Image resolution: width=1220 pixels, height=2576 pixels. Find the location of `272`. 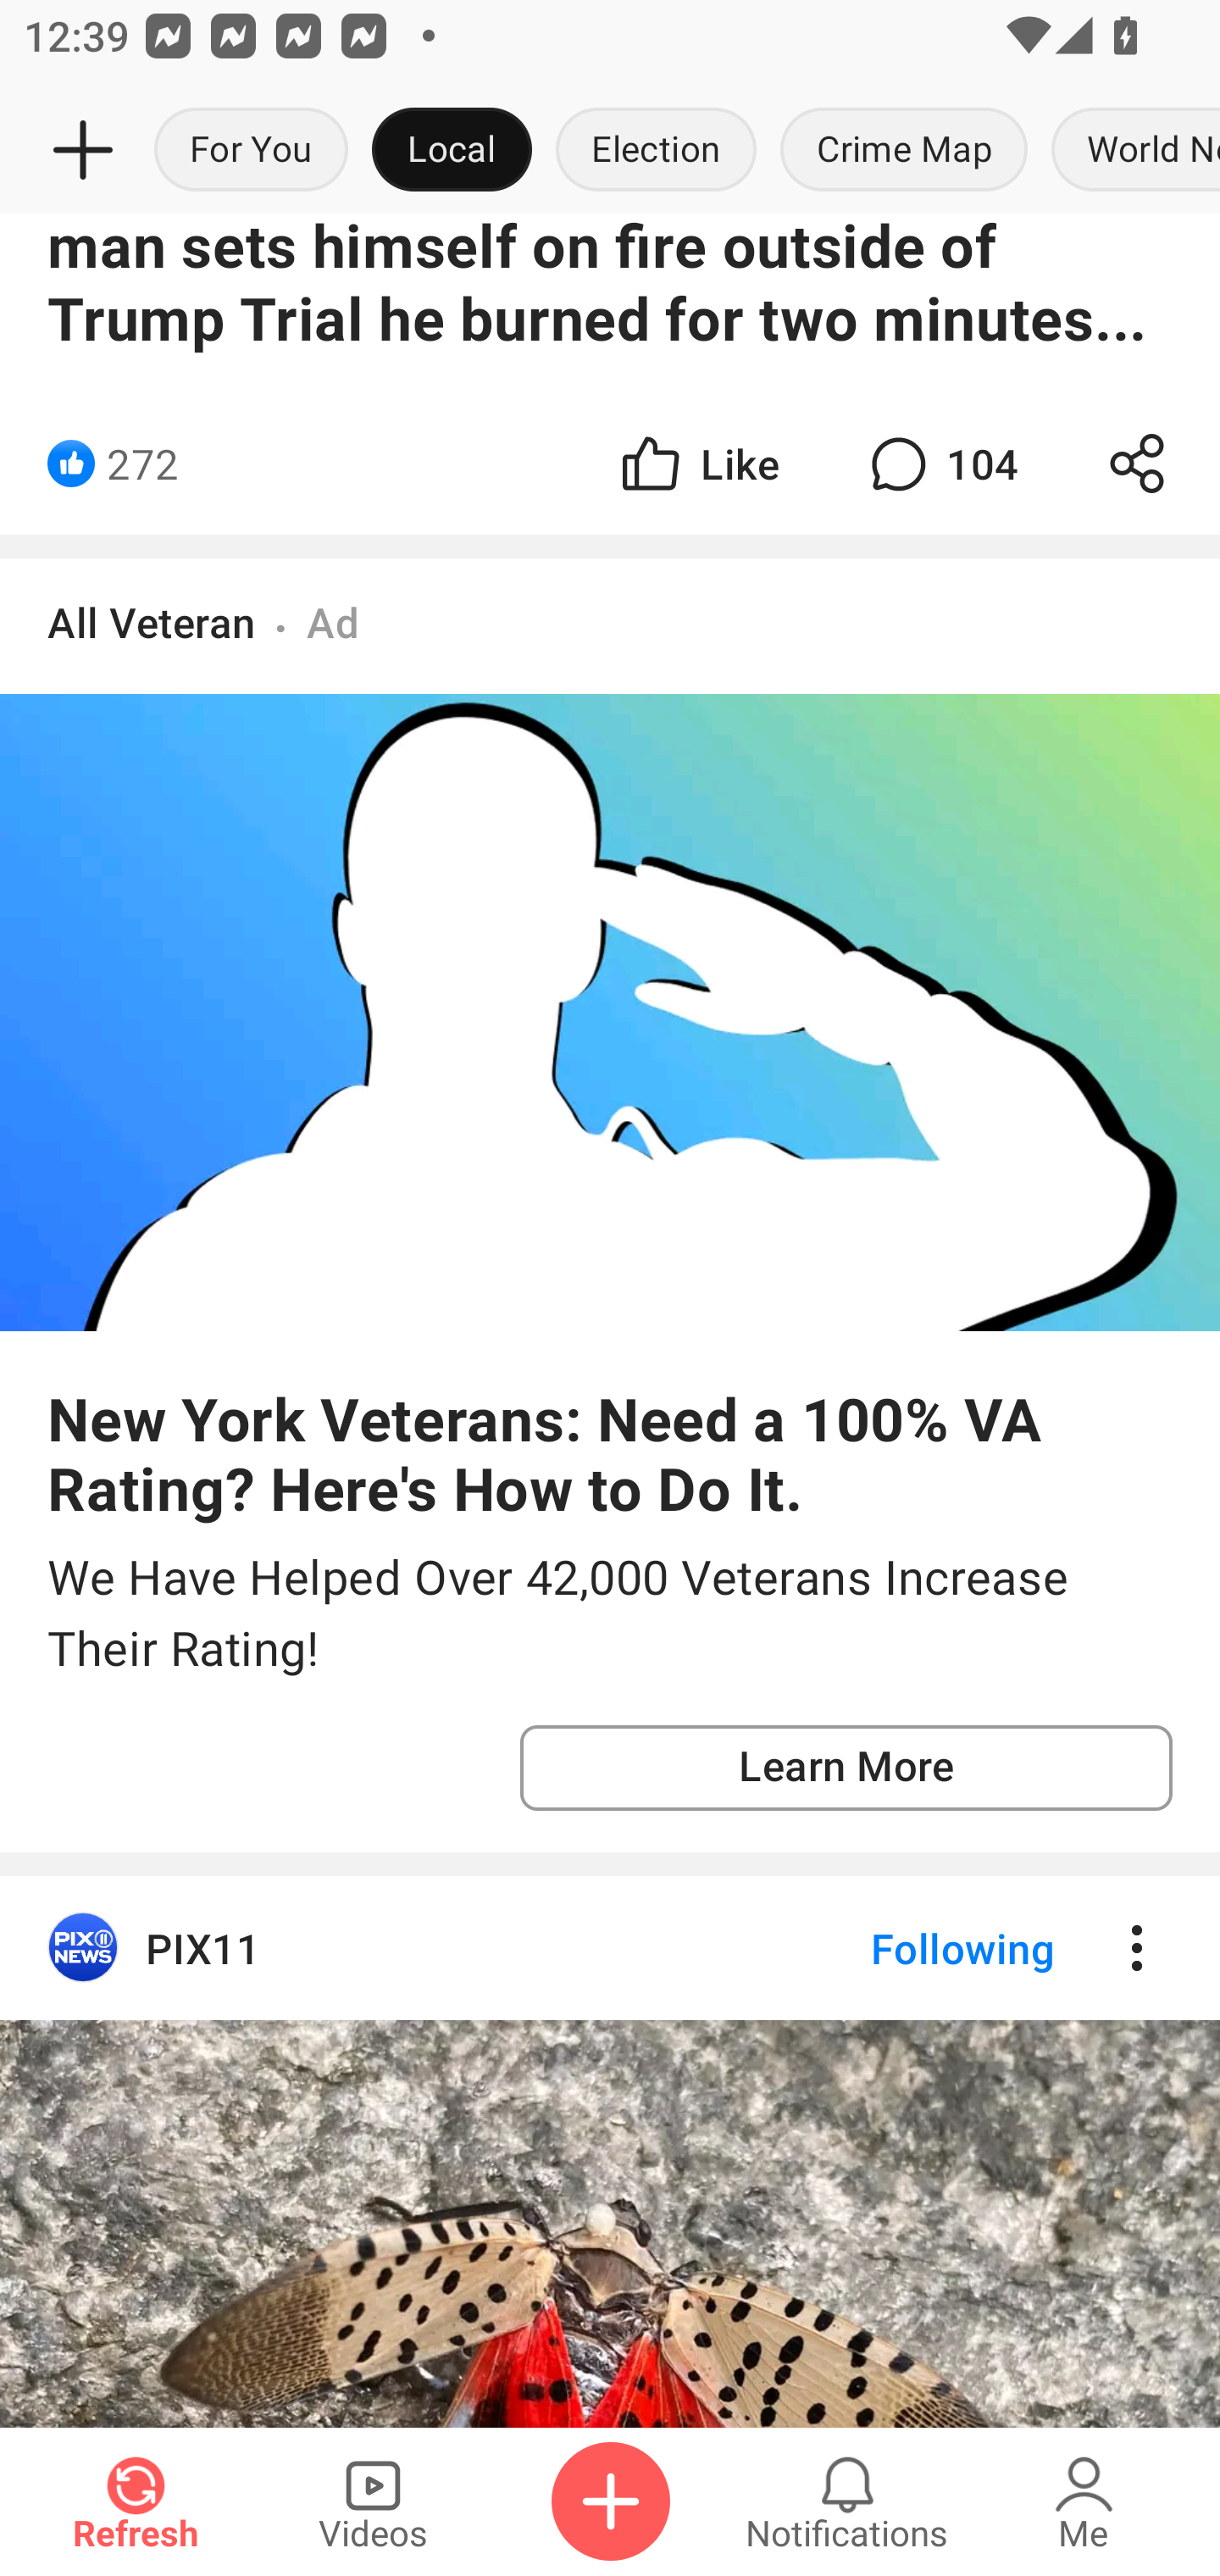

272 is located at coordinates (142, 464).